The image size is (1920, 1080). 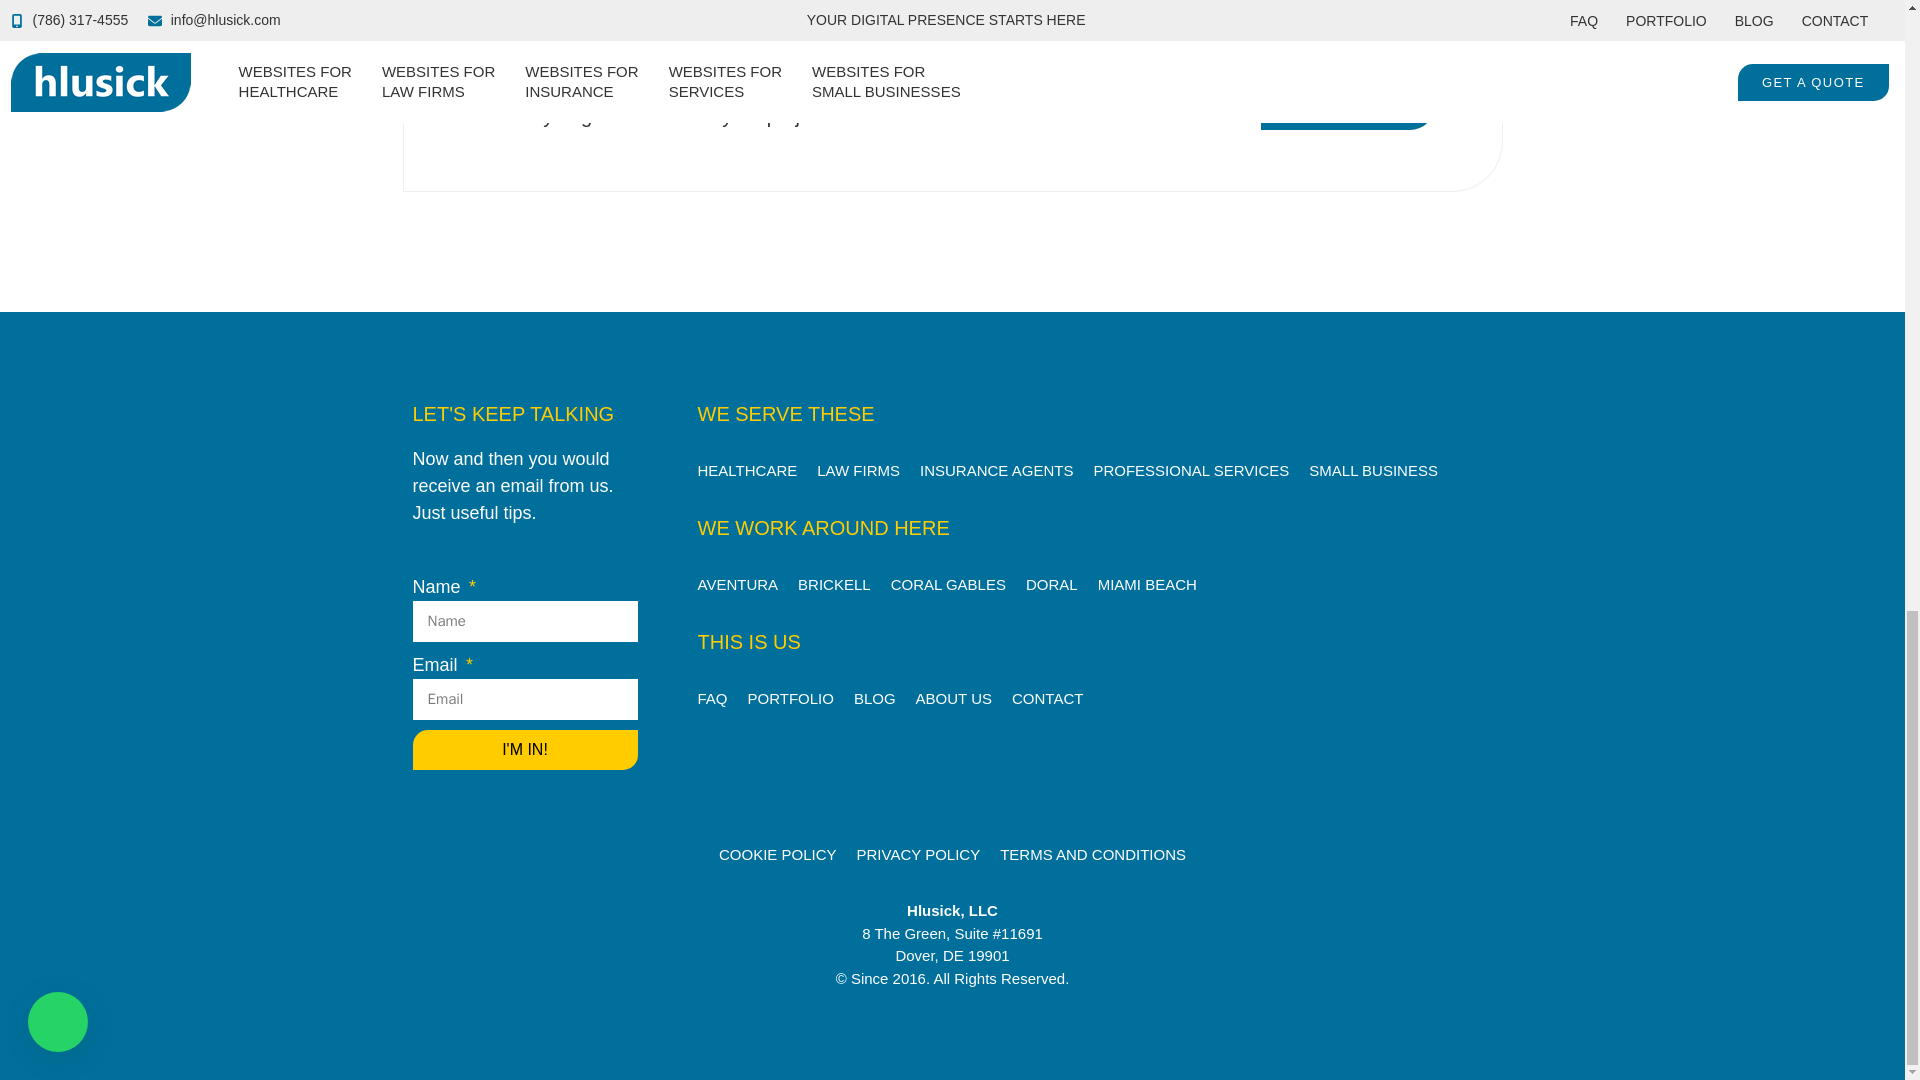 What do you see at coordinates (1855, 611) in the screenshot?
I see `Scroll back to top` at bounding box center [1855, 611].